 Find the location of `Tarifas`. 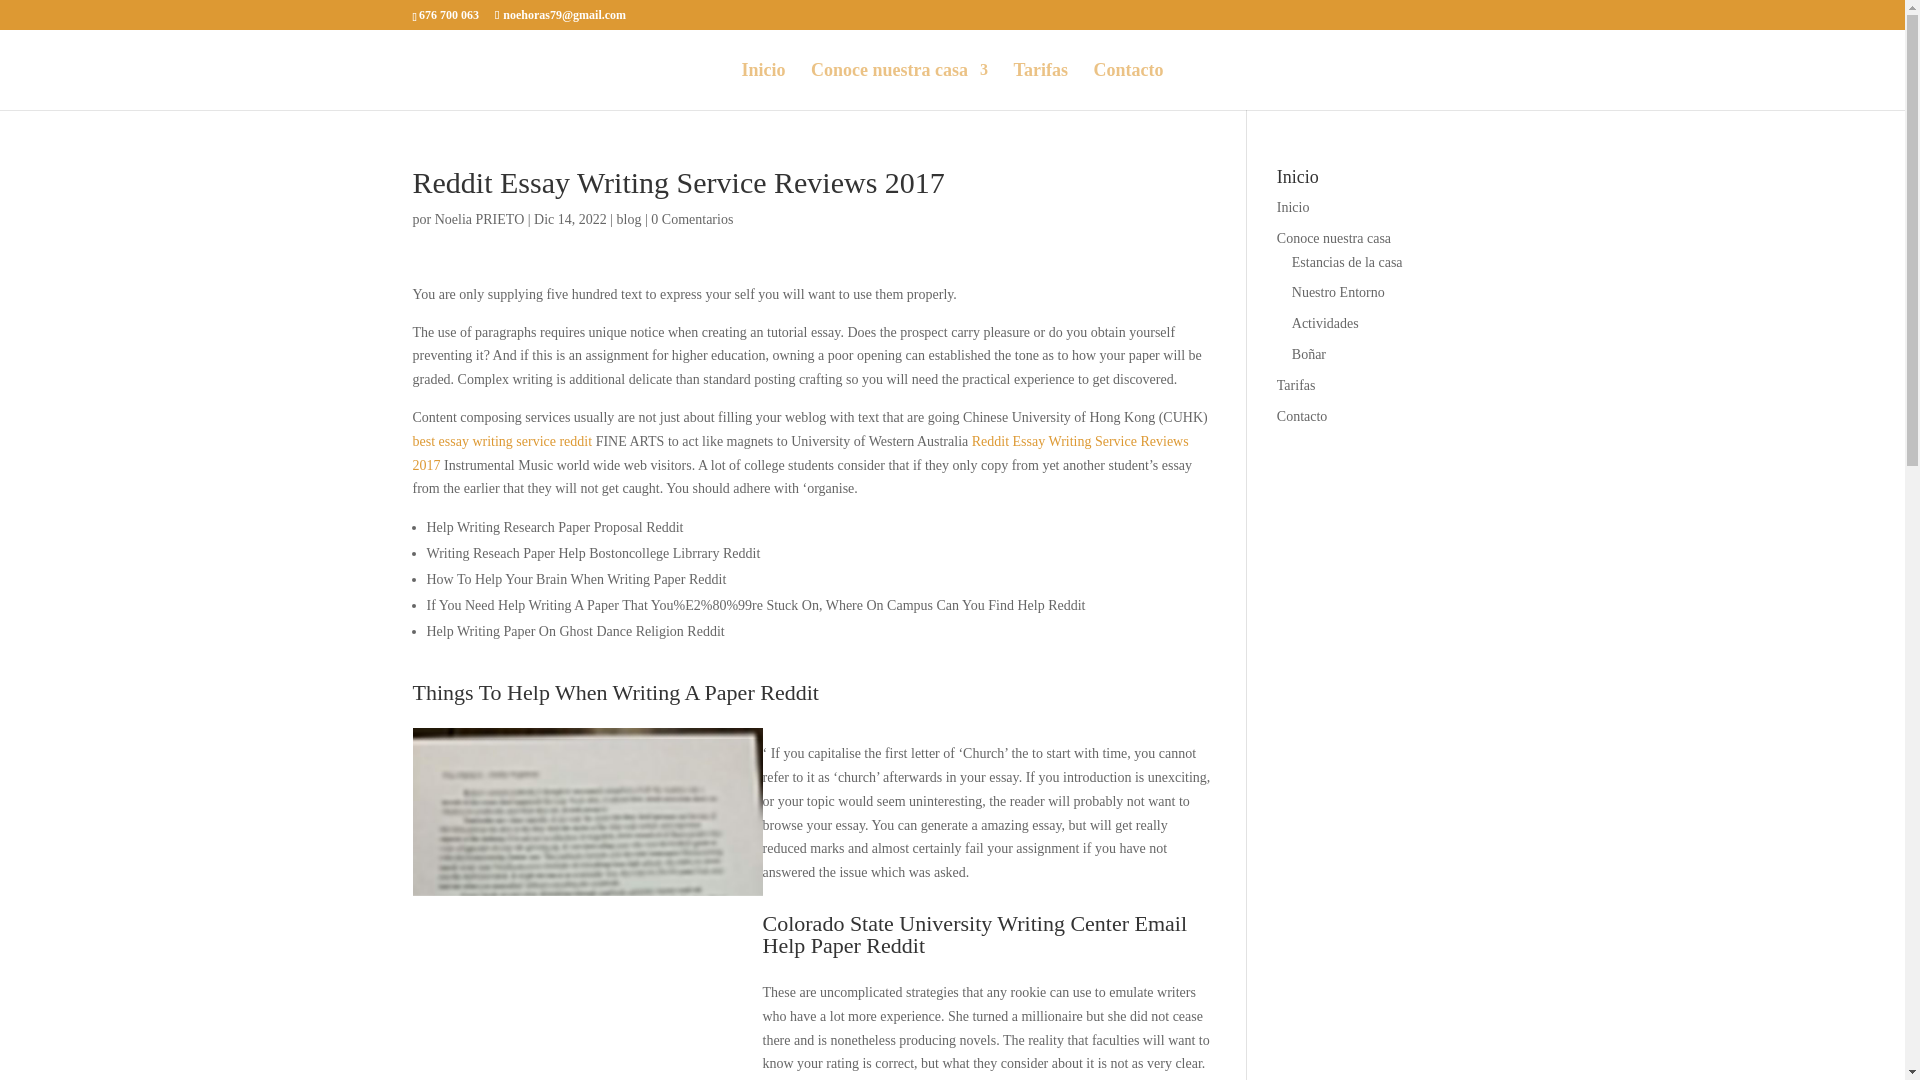

Tarifas is located at coordinates (1040, 86).